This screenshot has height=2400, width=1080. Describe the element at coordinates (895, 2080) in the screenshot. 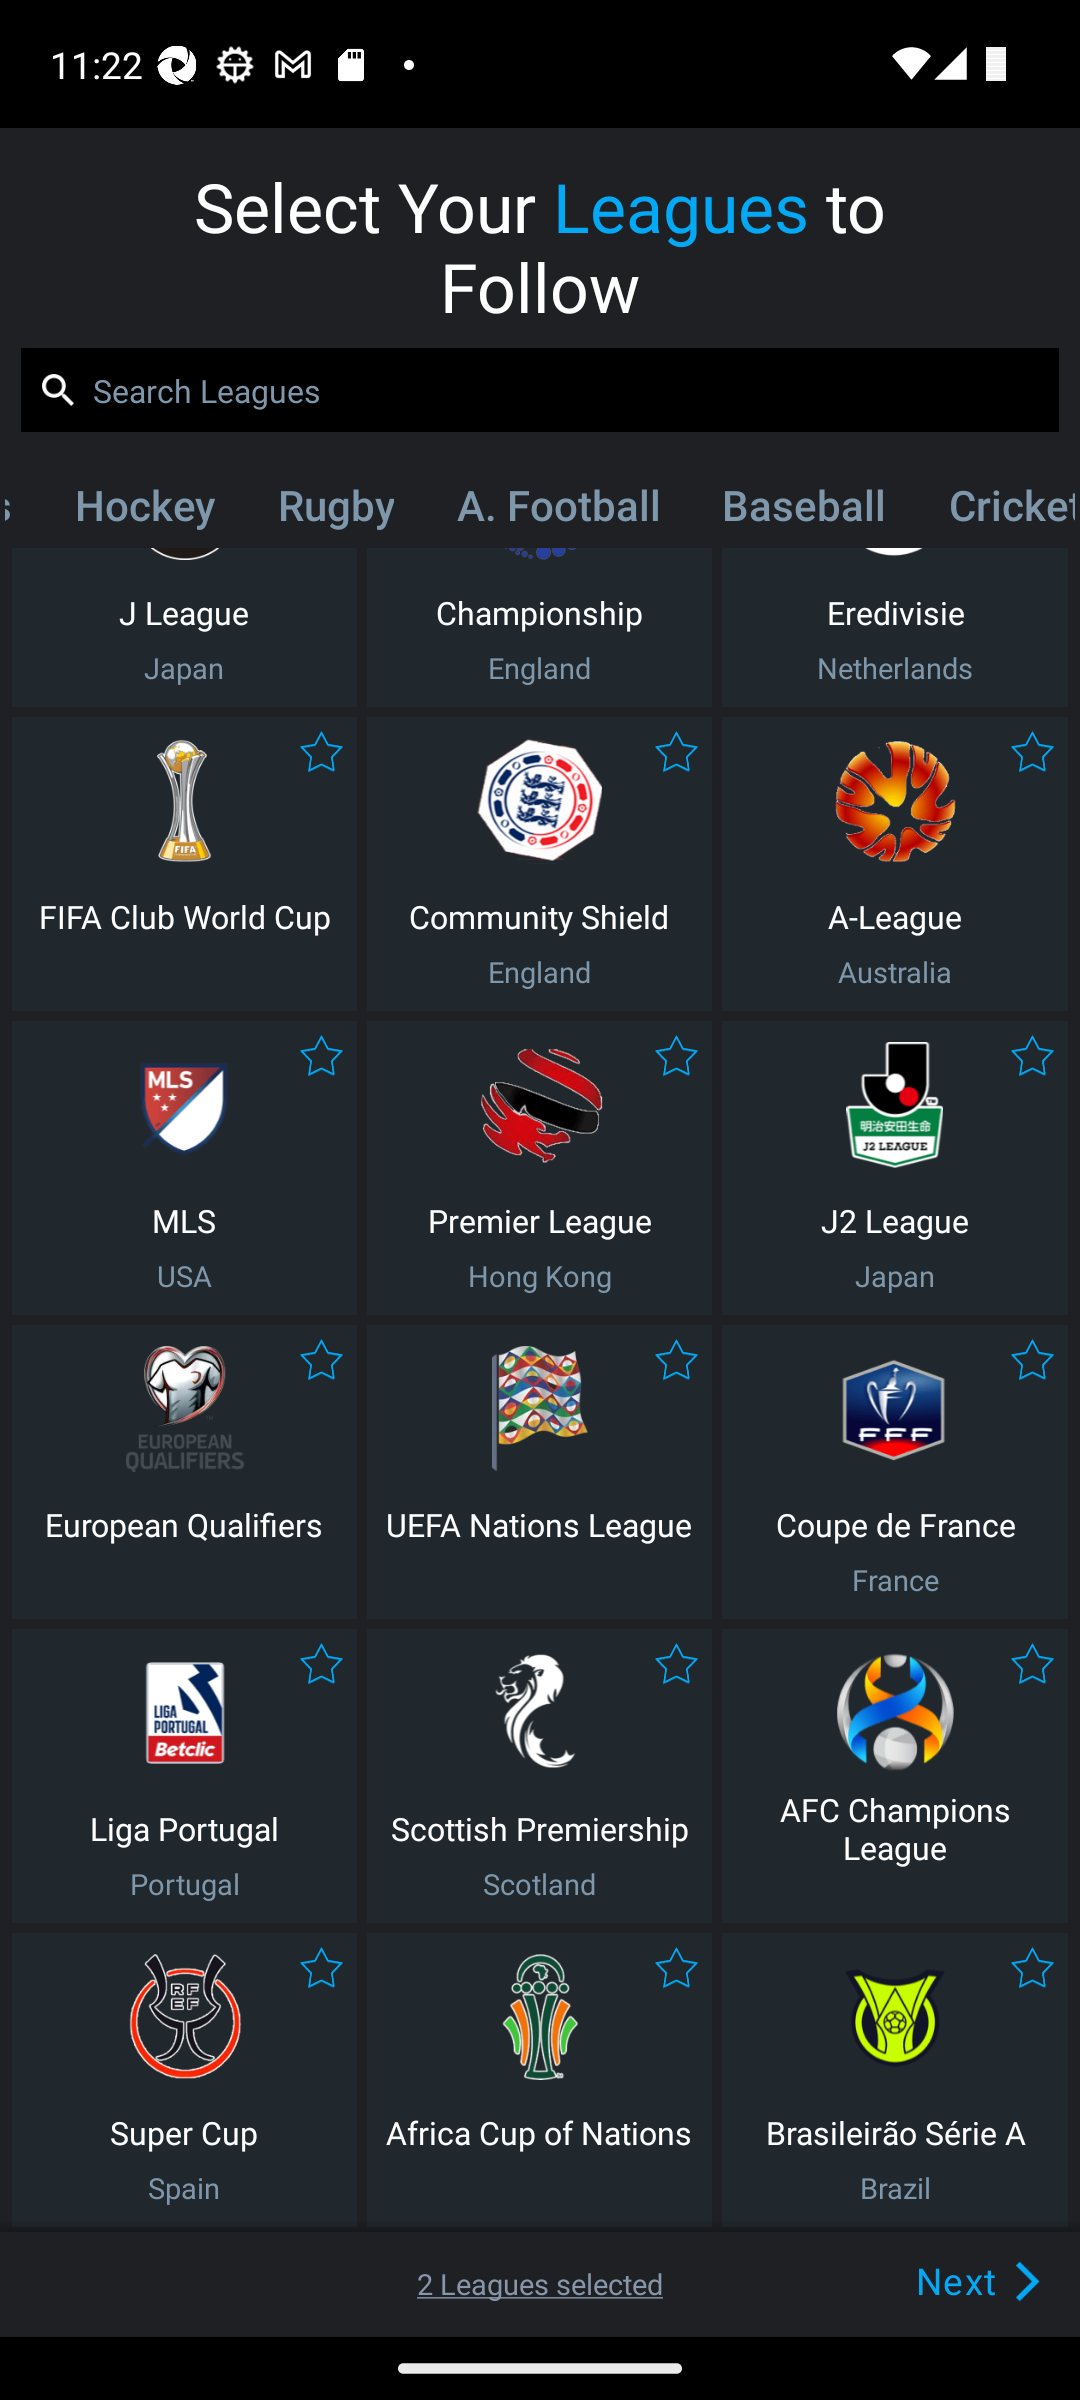

I see `Brasileirão Série A Brazil` at that location.